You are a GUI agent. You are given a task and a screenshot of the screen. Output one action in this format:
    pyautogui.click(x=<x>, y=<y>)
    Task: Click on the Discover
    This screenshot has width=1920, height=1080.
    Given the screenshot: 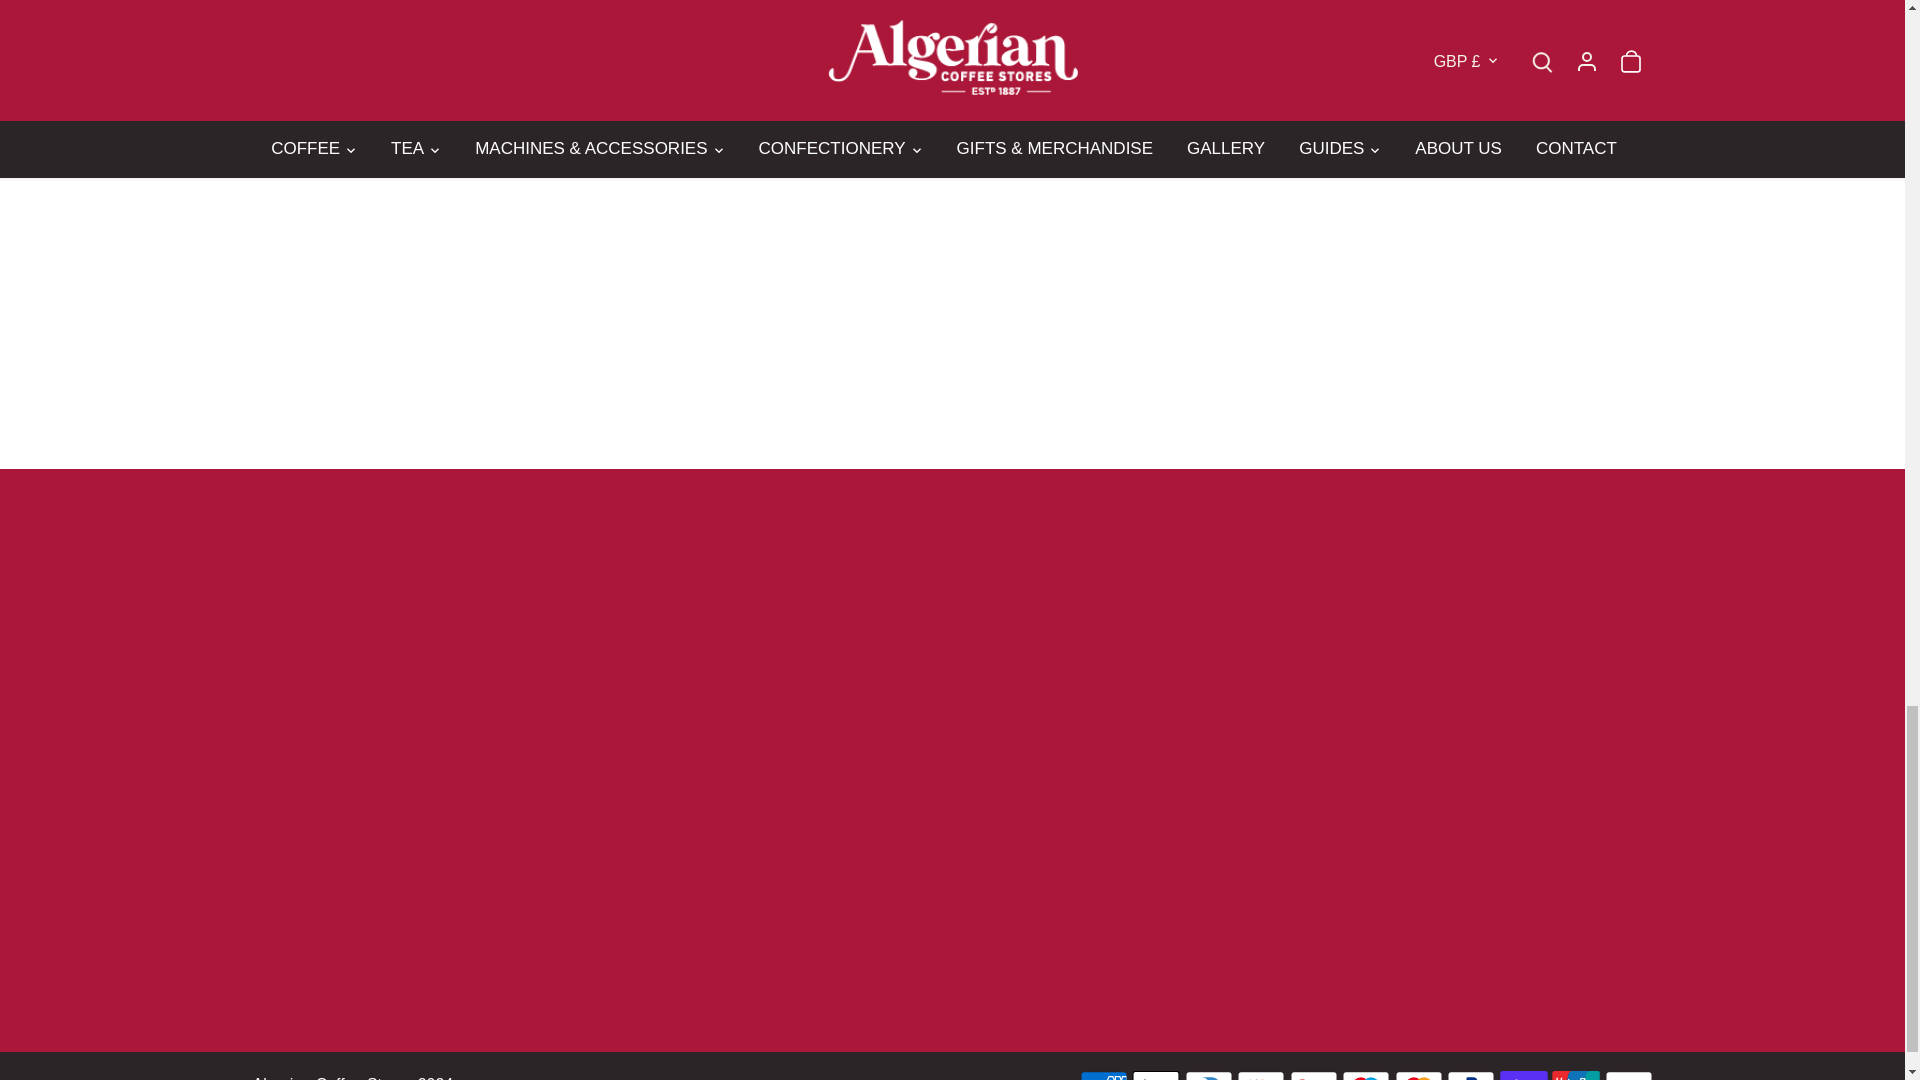 What is the action you would take?
    pyautogui.click(x=1260, y=1076)
    